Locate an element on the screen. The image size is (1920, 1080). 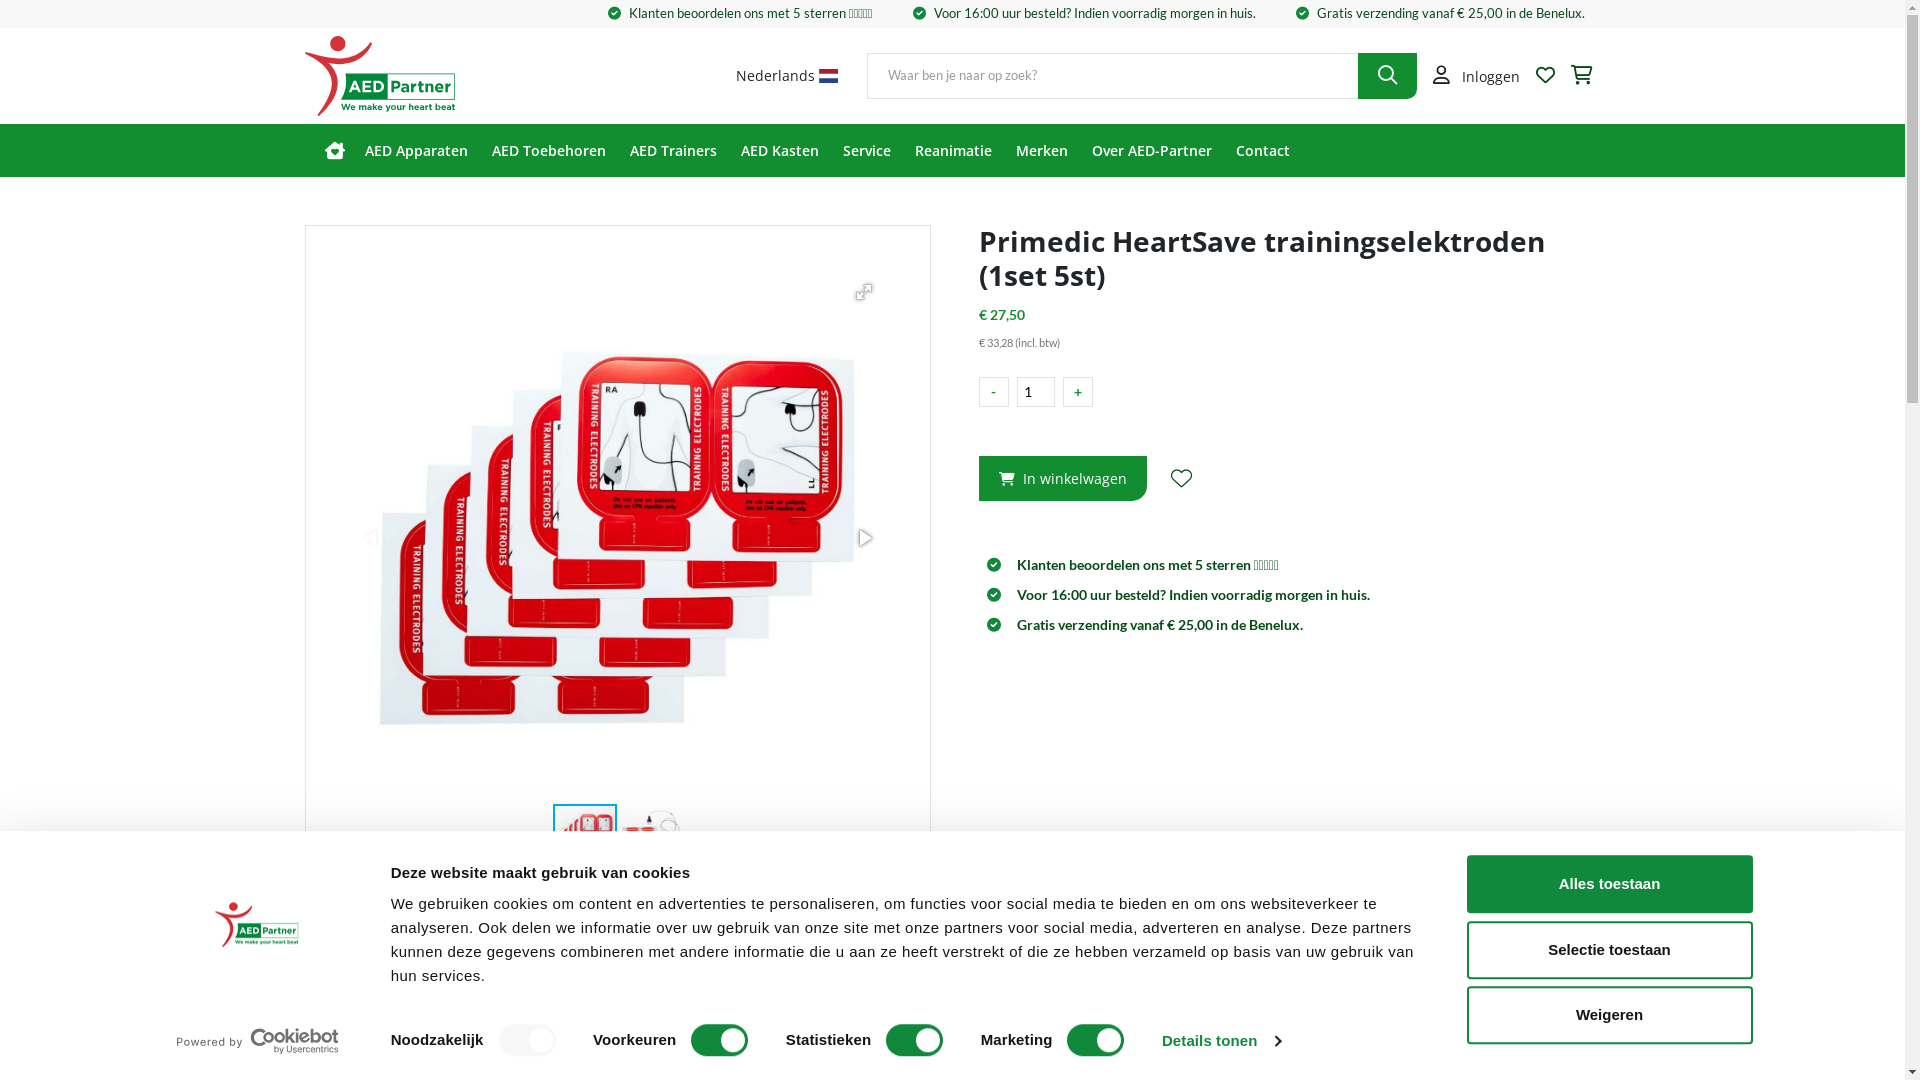
Bewaarde producten is located at coordinates (1546, 76).